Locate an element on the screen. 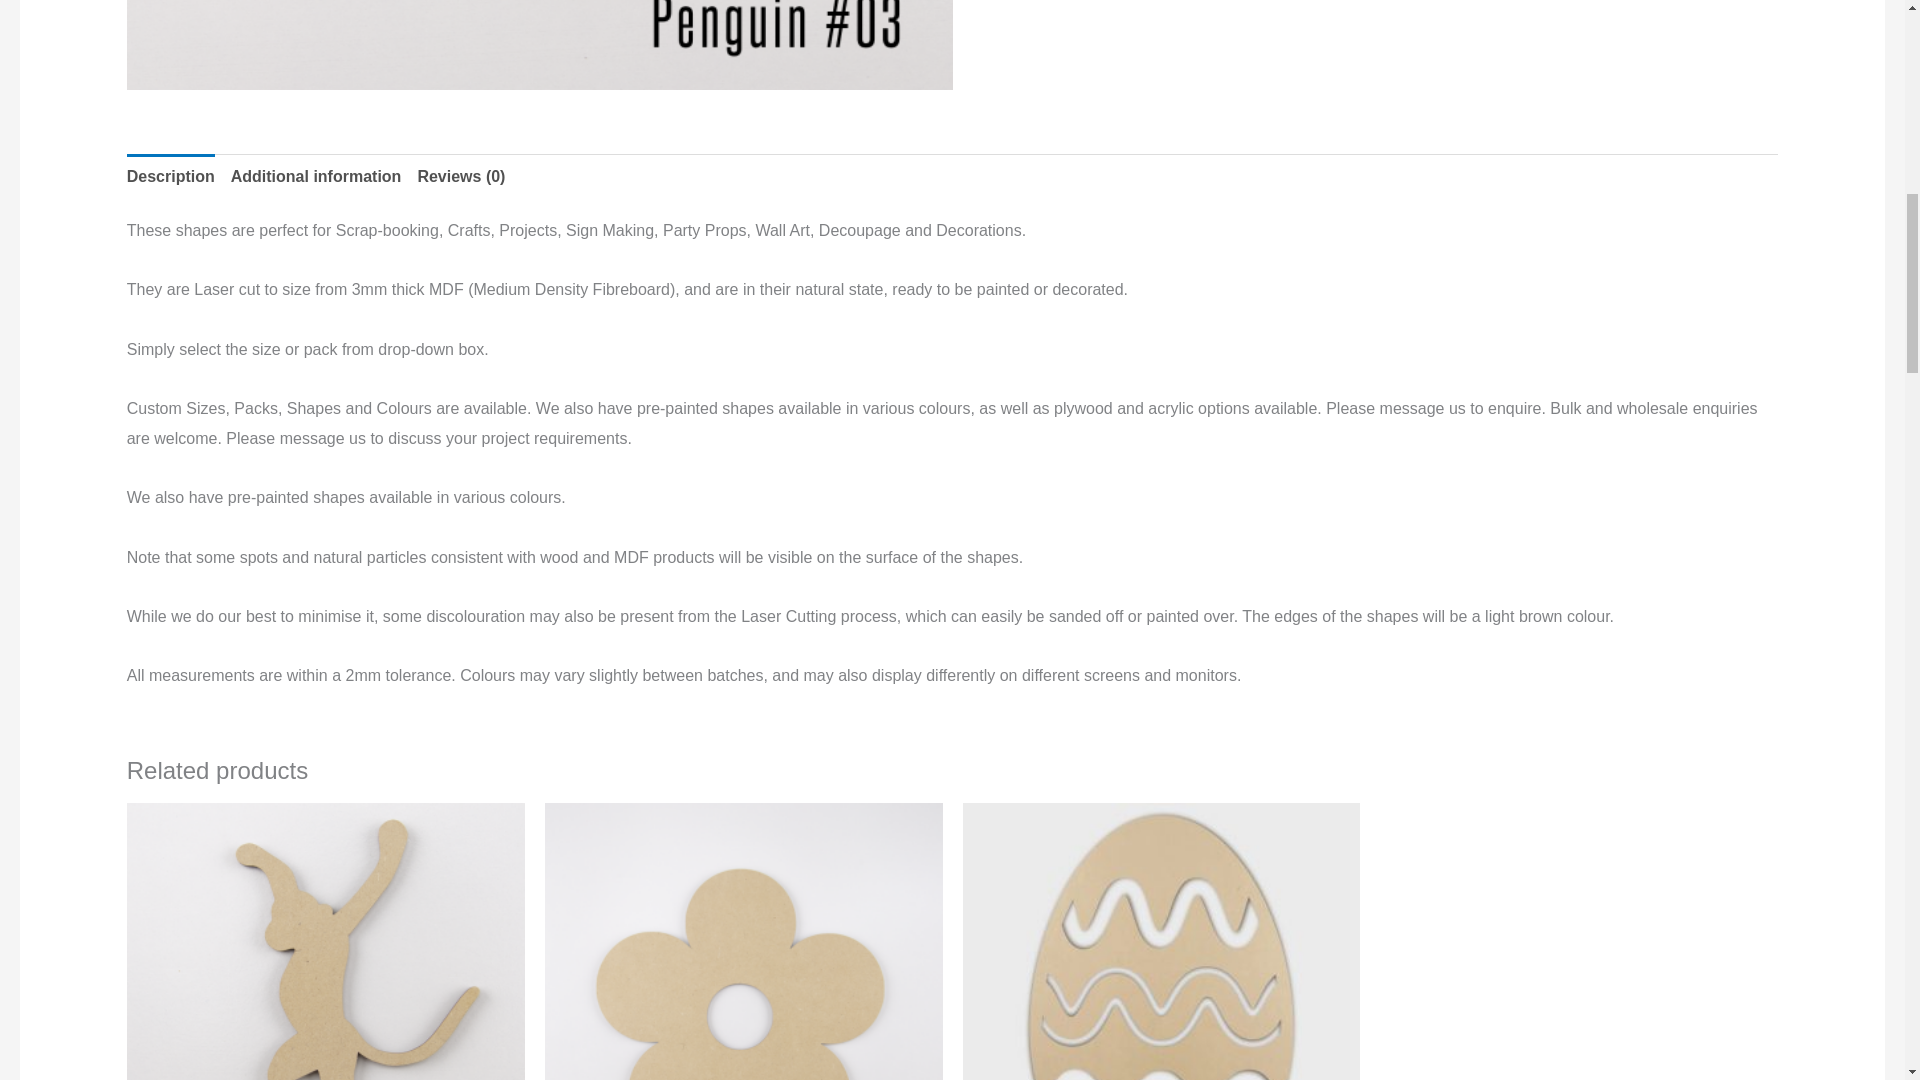 The image size is (1920, 1080). Additional information is located at coordinates (316, 176).